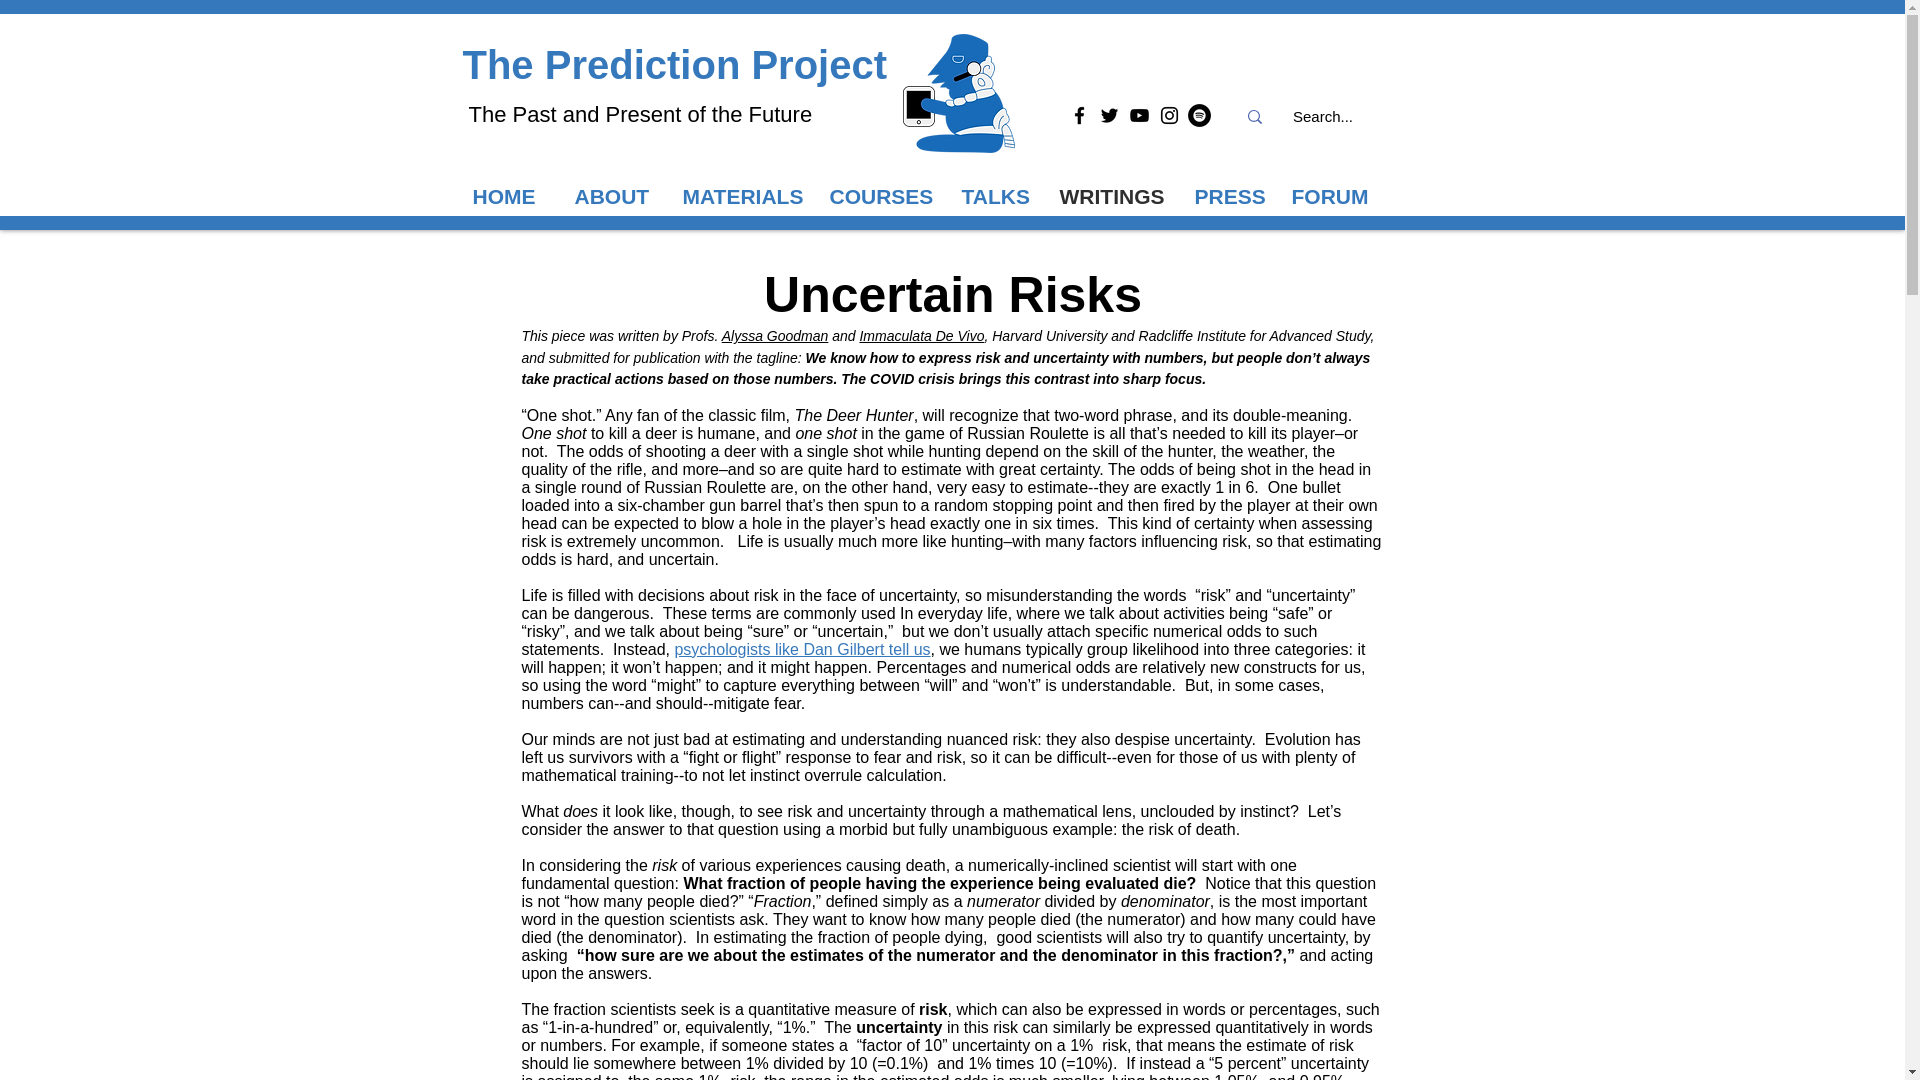  What do you see at coordinates (1001, 196) in the screenshot?
I see `TALKS` at bounding box center [1001, 196].